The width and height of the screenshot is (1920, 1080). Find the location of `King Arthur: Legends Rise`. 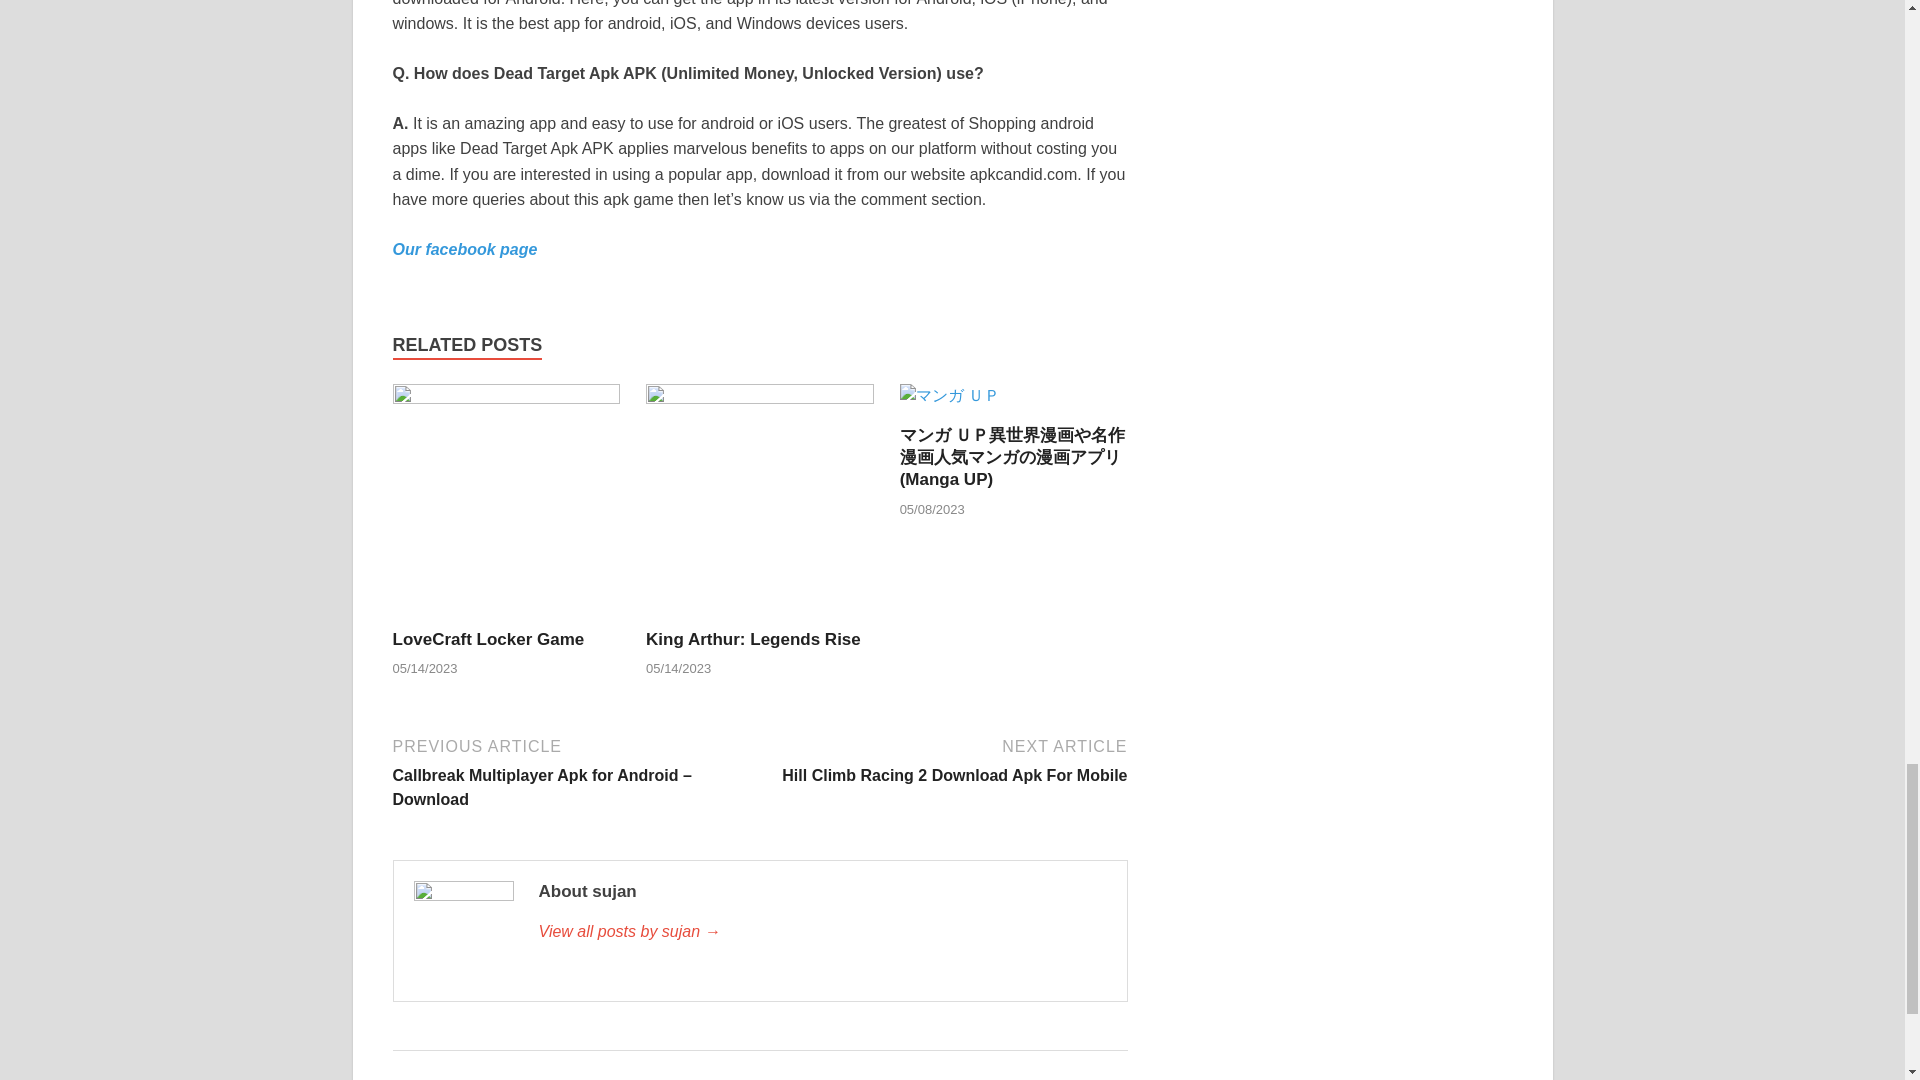

King Arthur: Legends Rise is located at coordinates (759, 505).